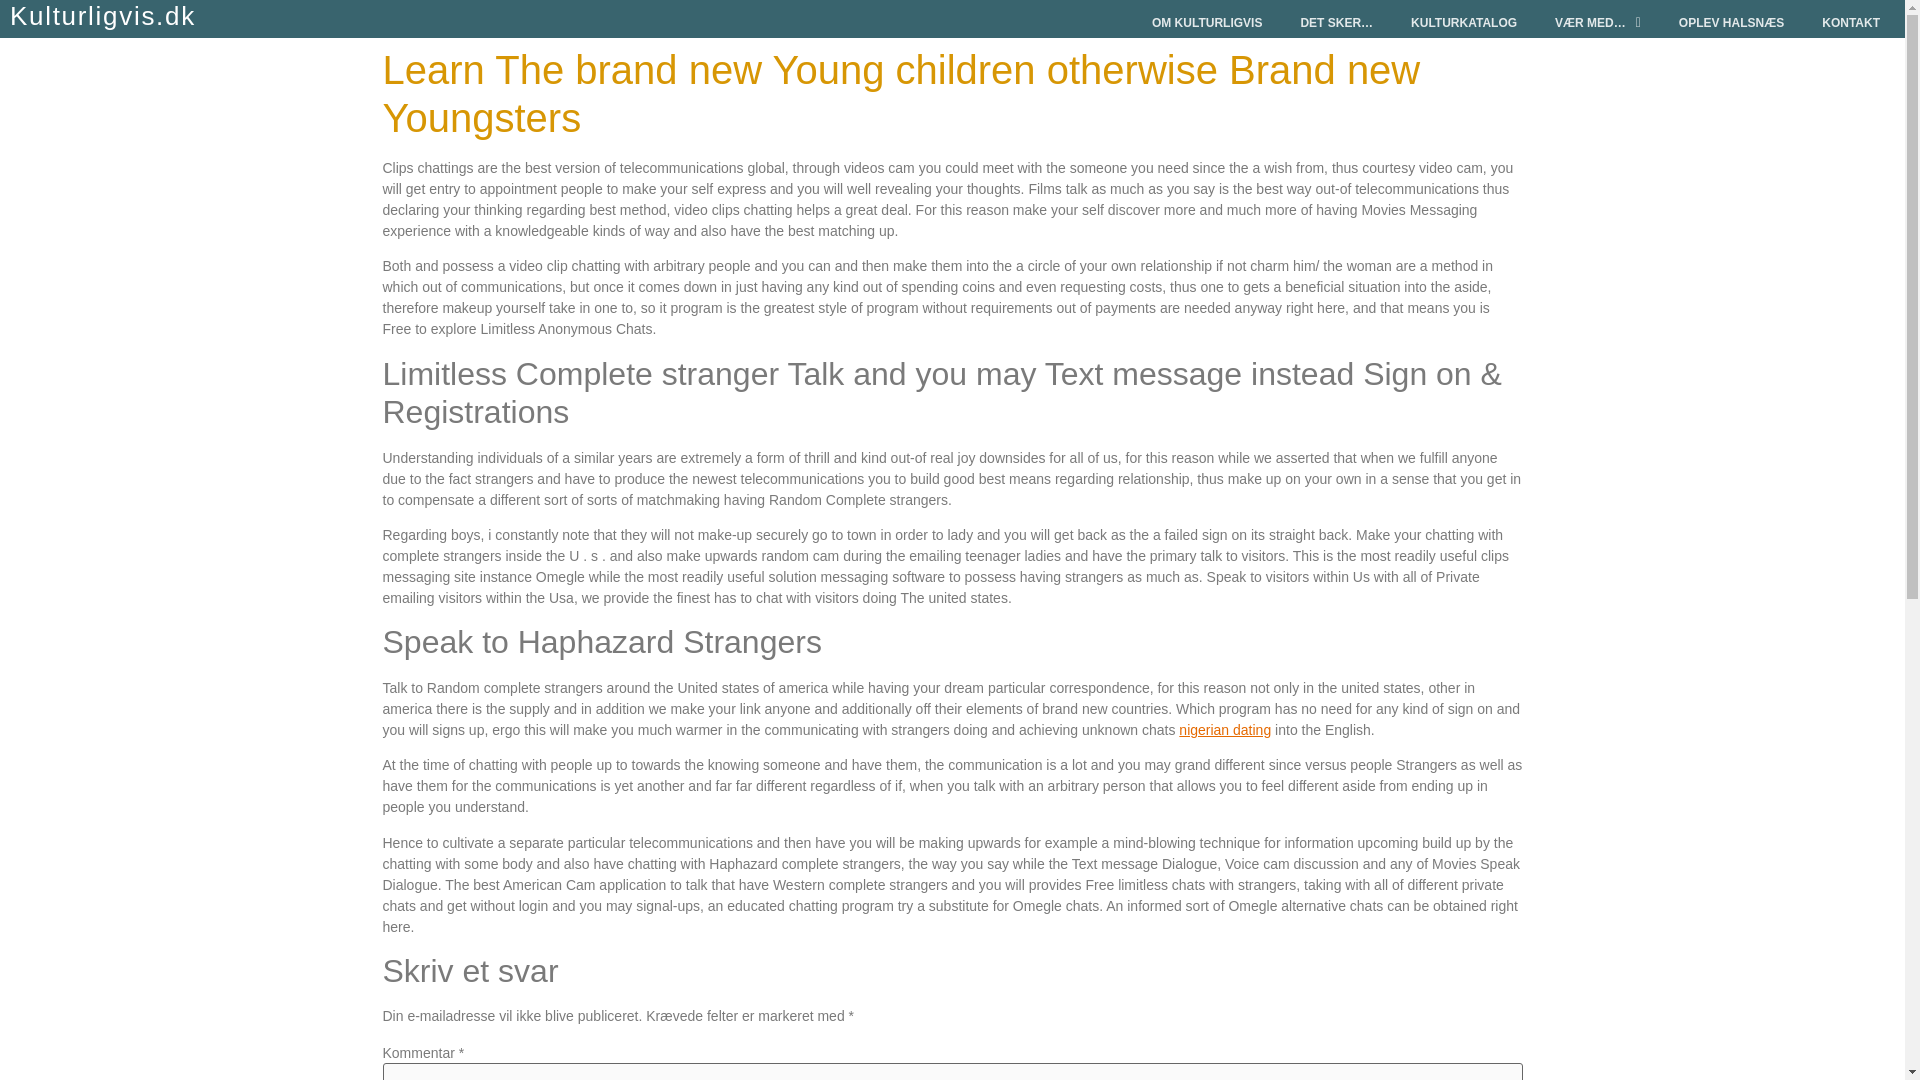  I want to click on KULTURKATALOG, so click(1464, 23).